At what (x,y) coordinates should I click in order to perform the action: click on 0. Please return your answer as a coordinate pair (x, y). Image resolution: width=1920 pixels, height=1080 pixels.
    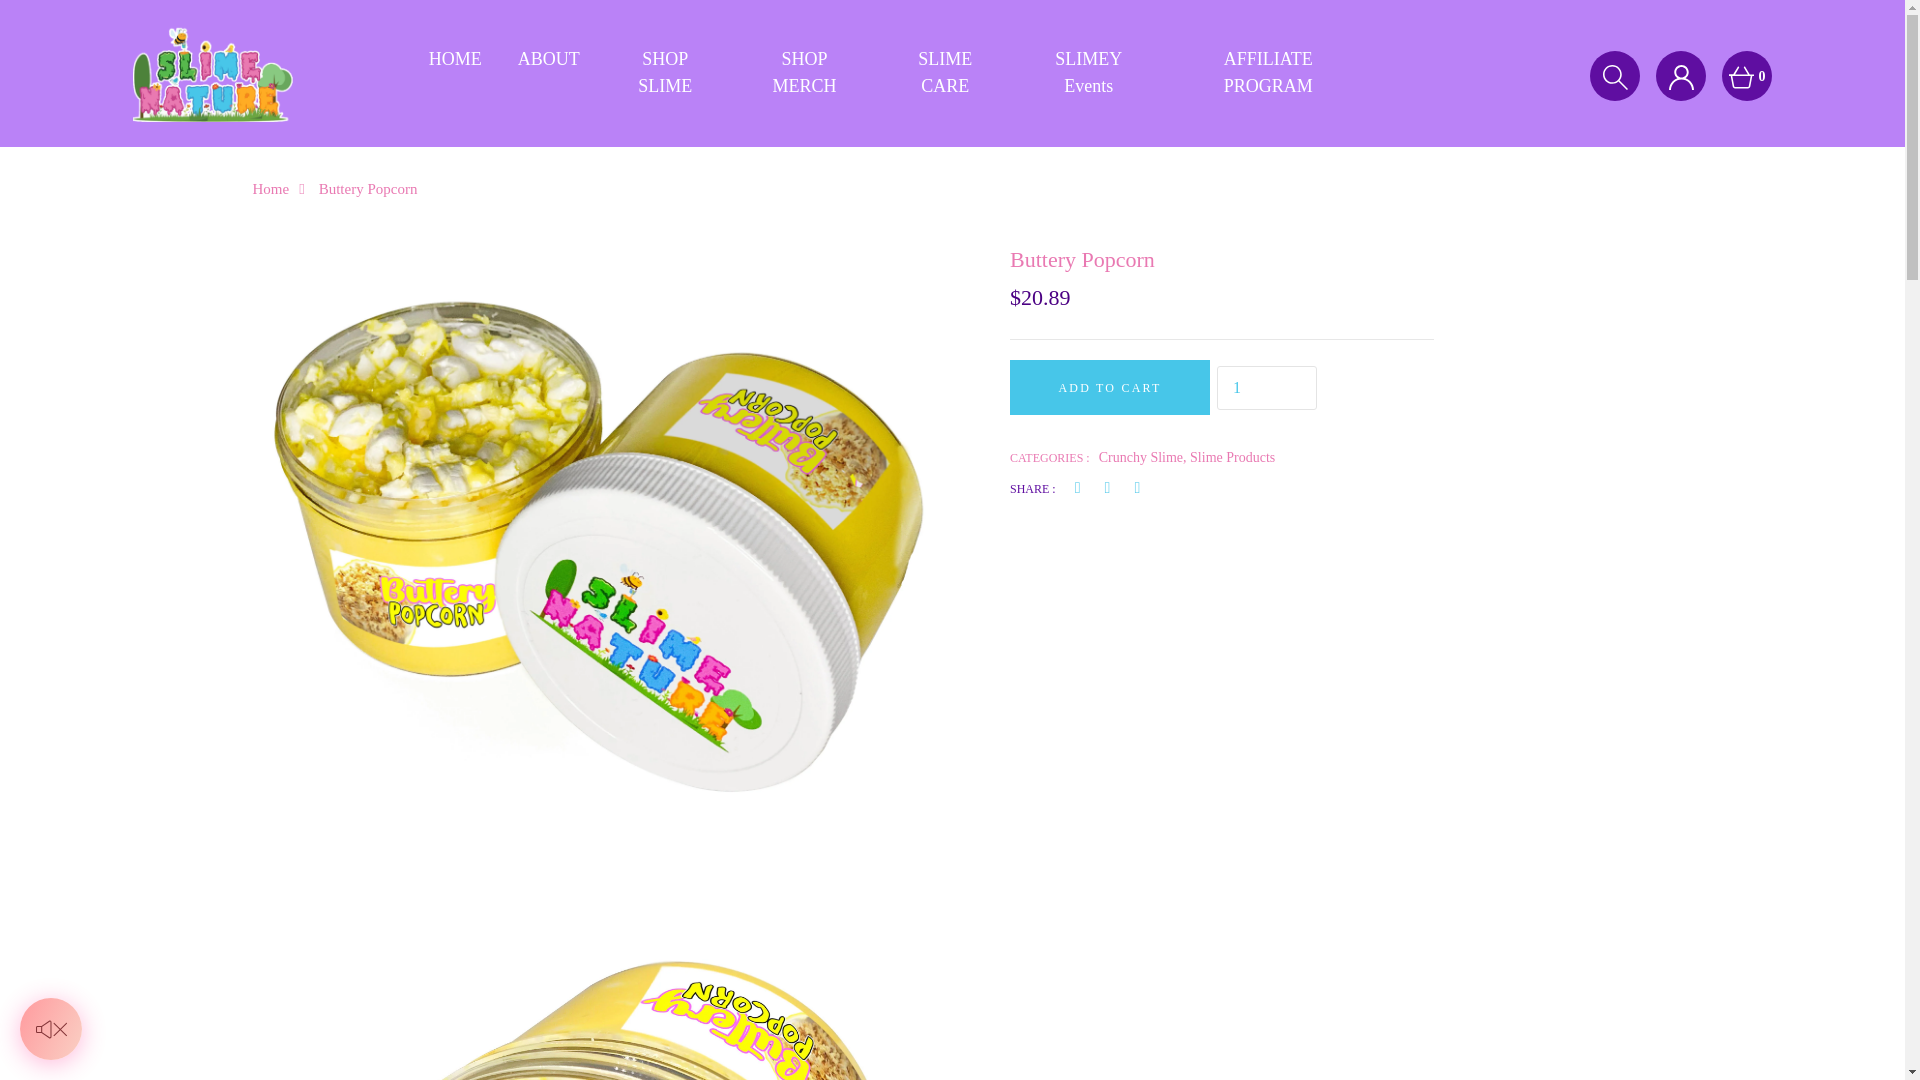
    Looking at the image, I should click on (1747, 76).